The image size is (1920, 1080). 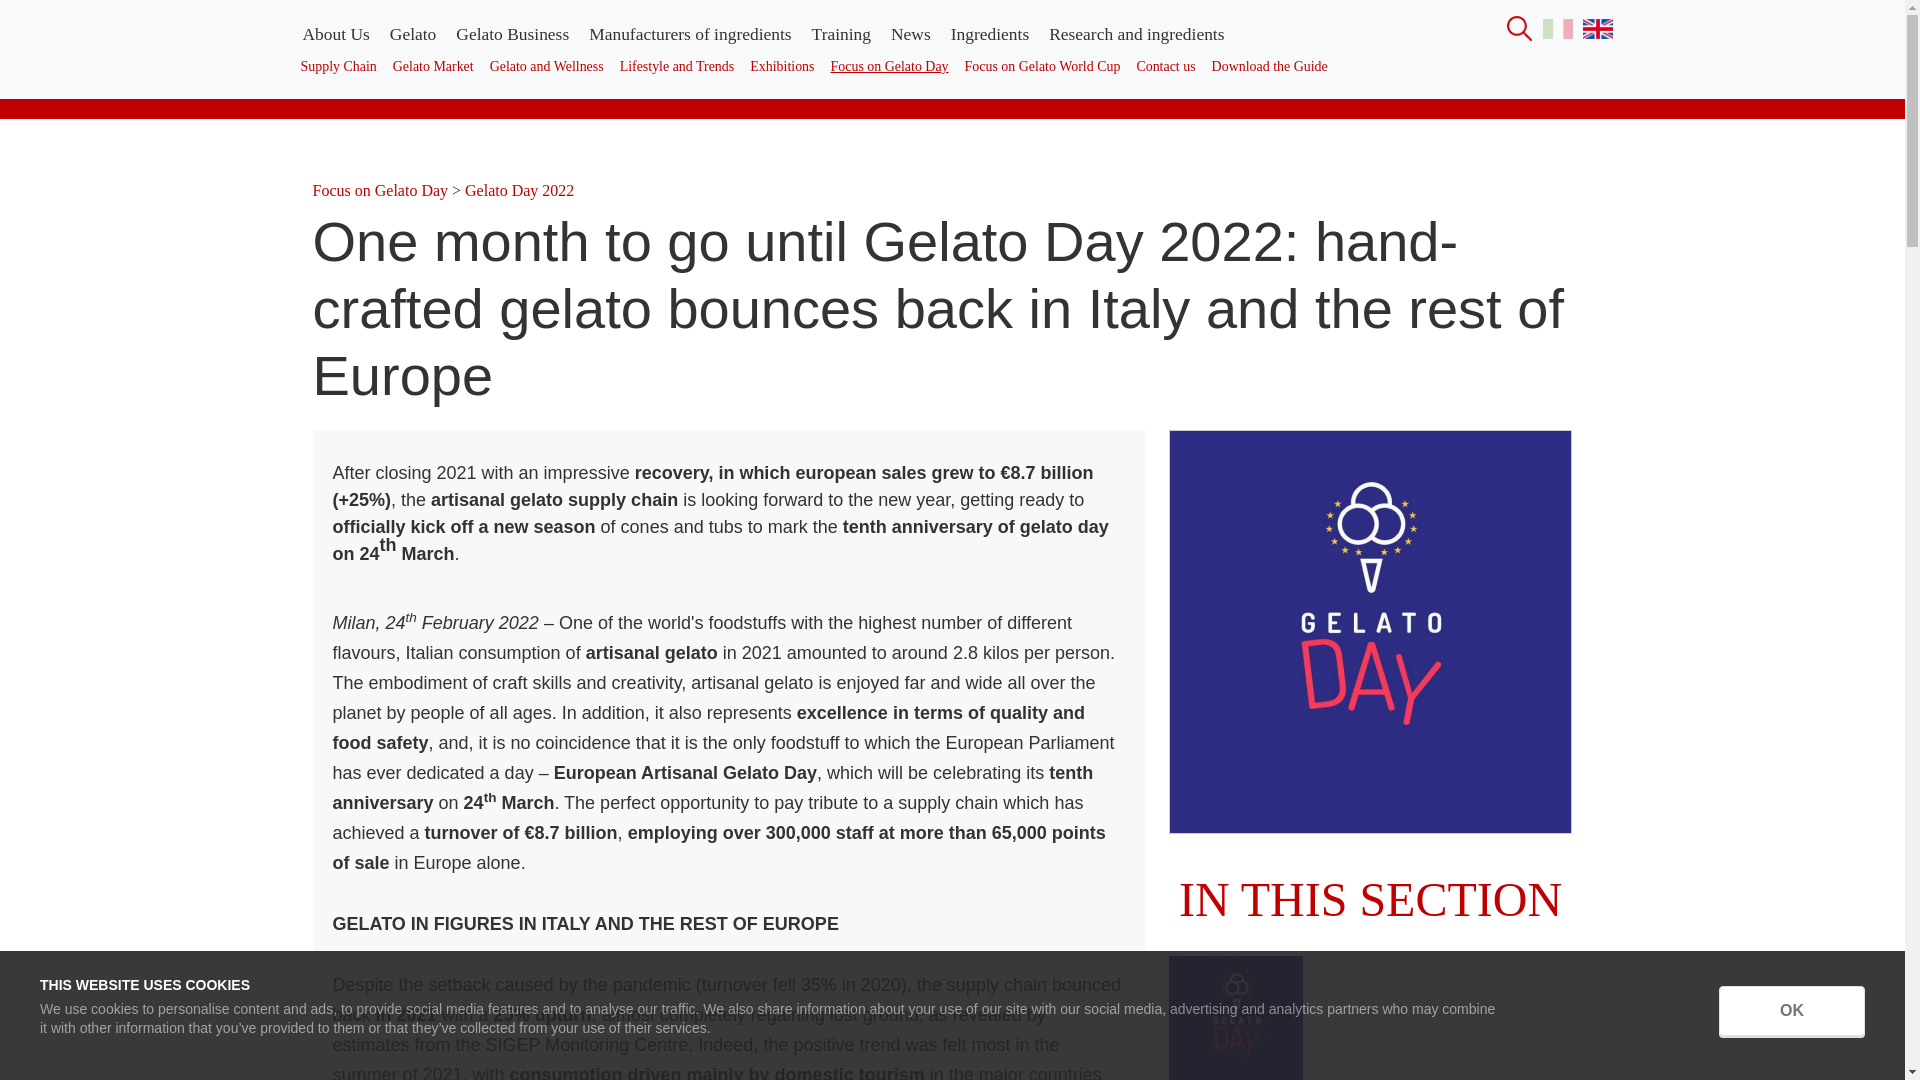 What do you see at coordinates (910, 34) in the screenshot?
I see `News` at bounding box center [910, 34].